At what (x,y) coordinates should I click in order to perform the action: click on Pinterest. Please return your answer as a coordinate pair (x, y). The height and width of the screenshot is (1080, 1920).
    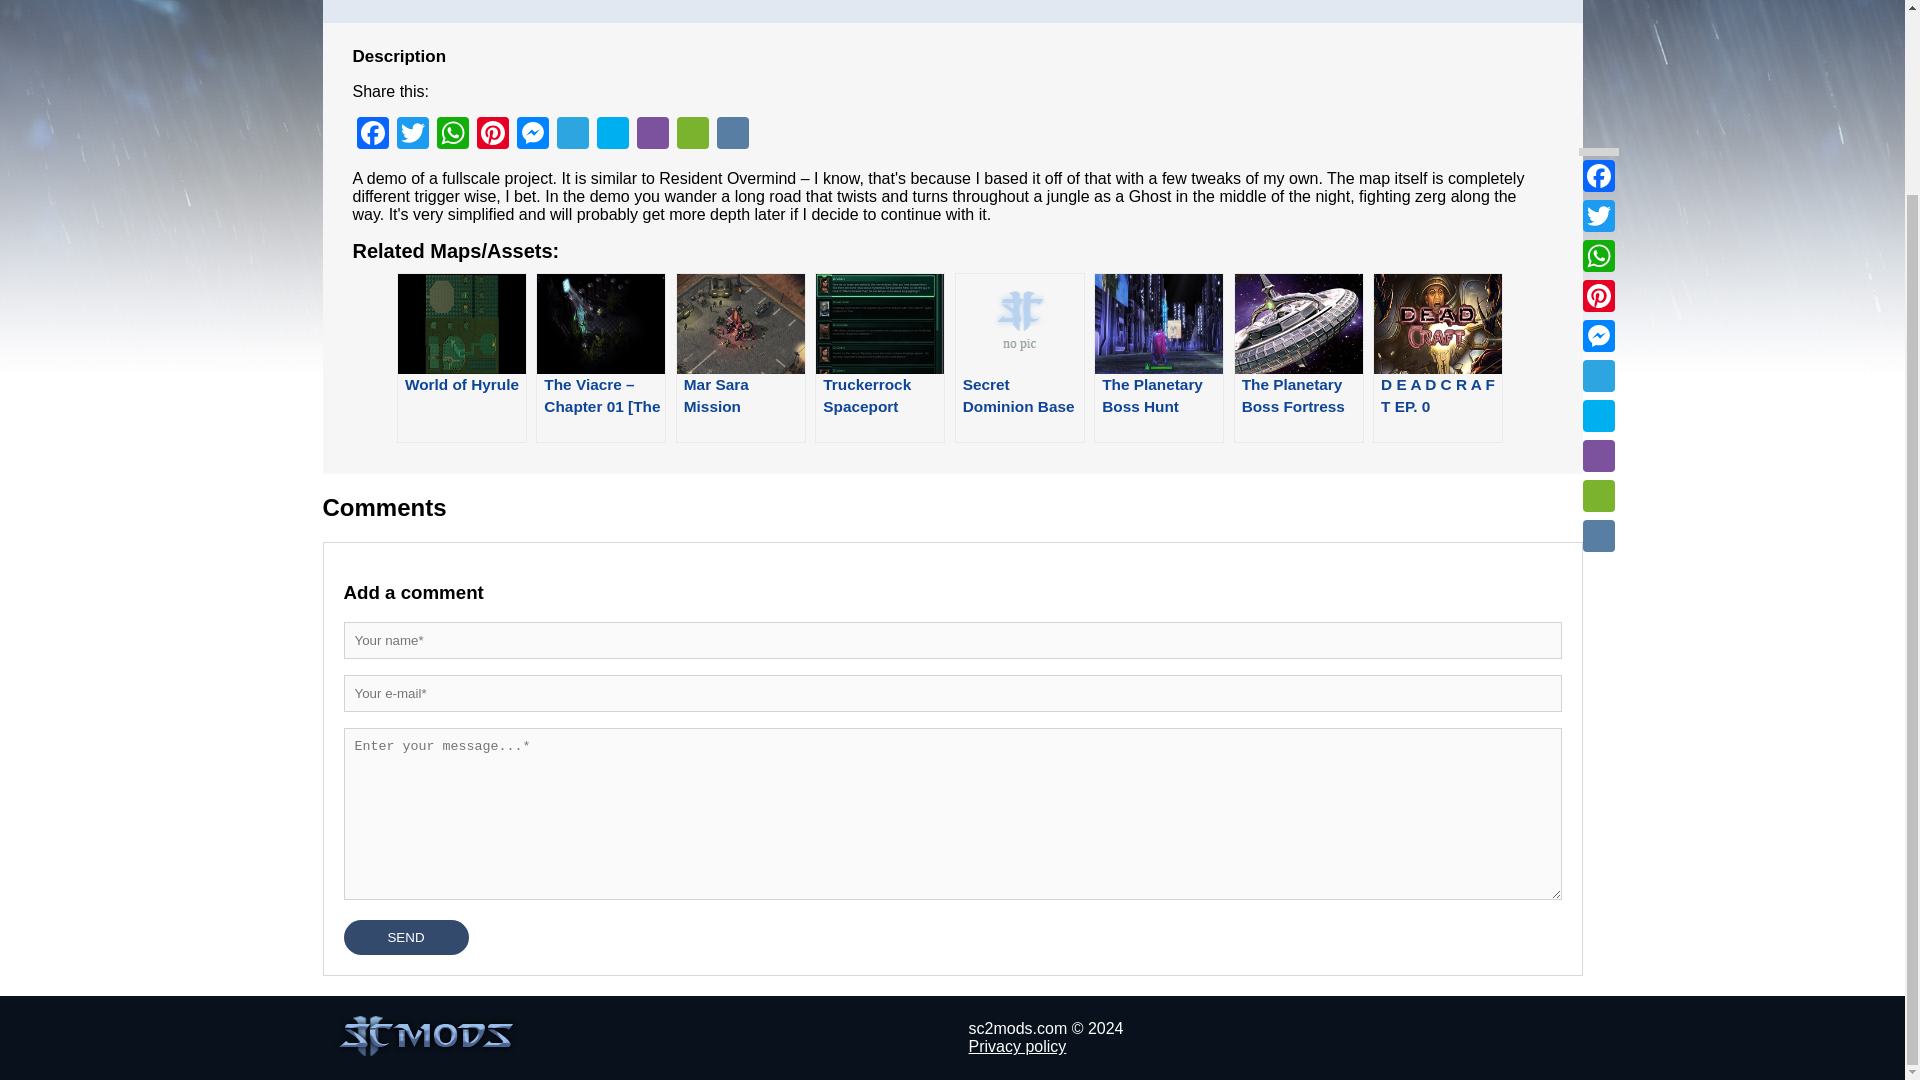
    Looking at the image, I should click on (1598, 71).